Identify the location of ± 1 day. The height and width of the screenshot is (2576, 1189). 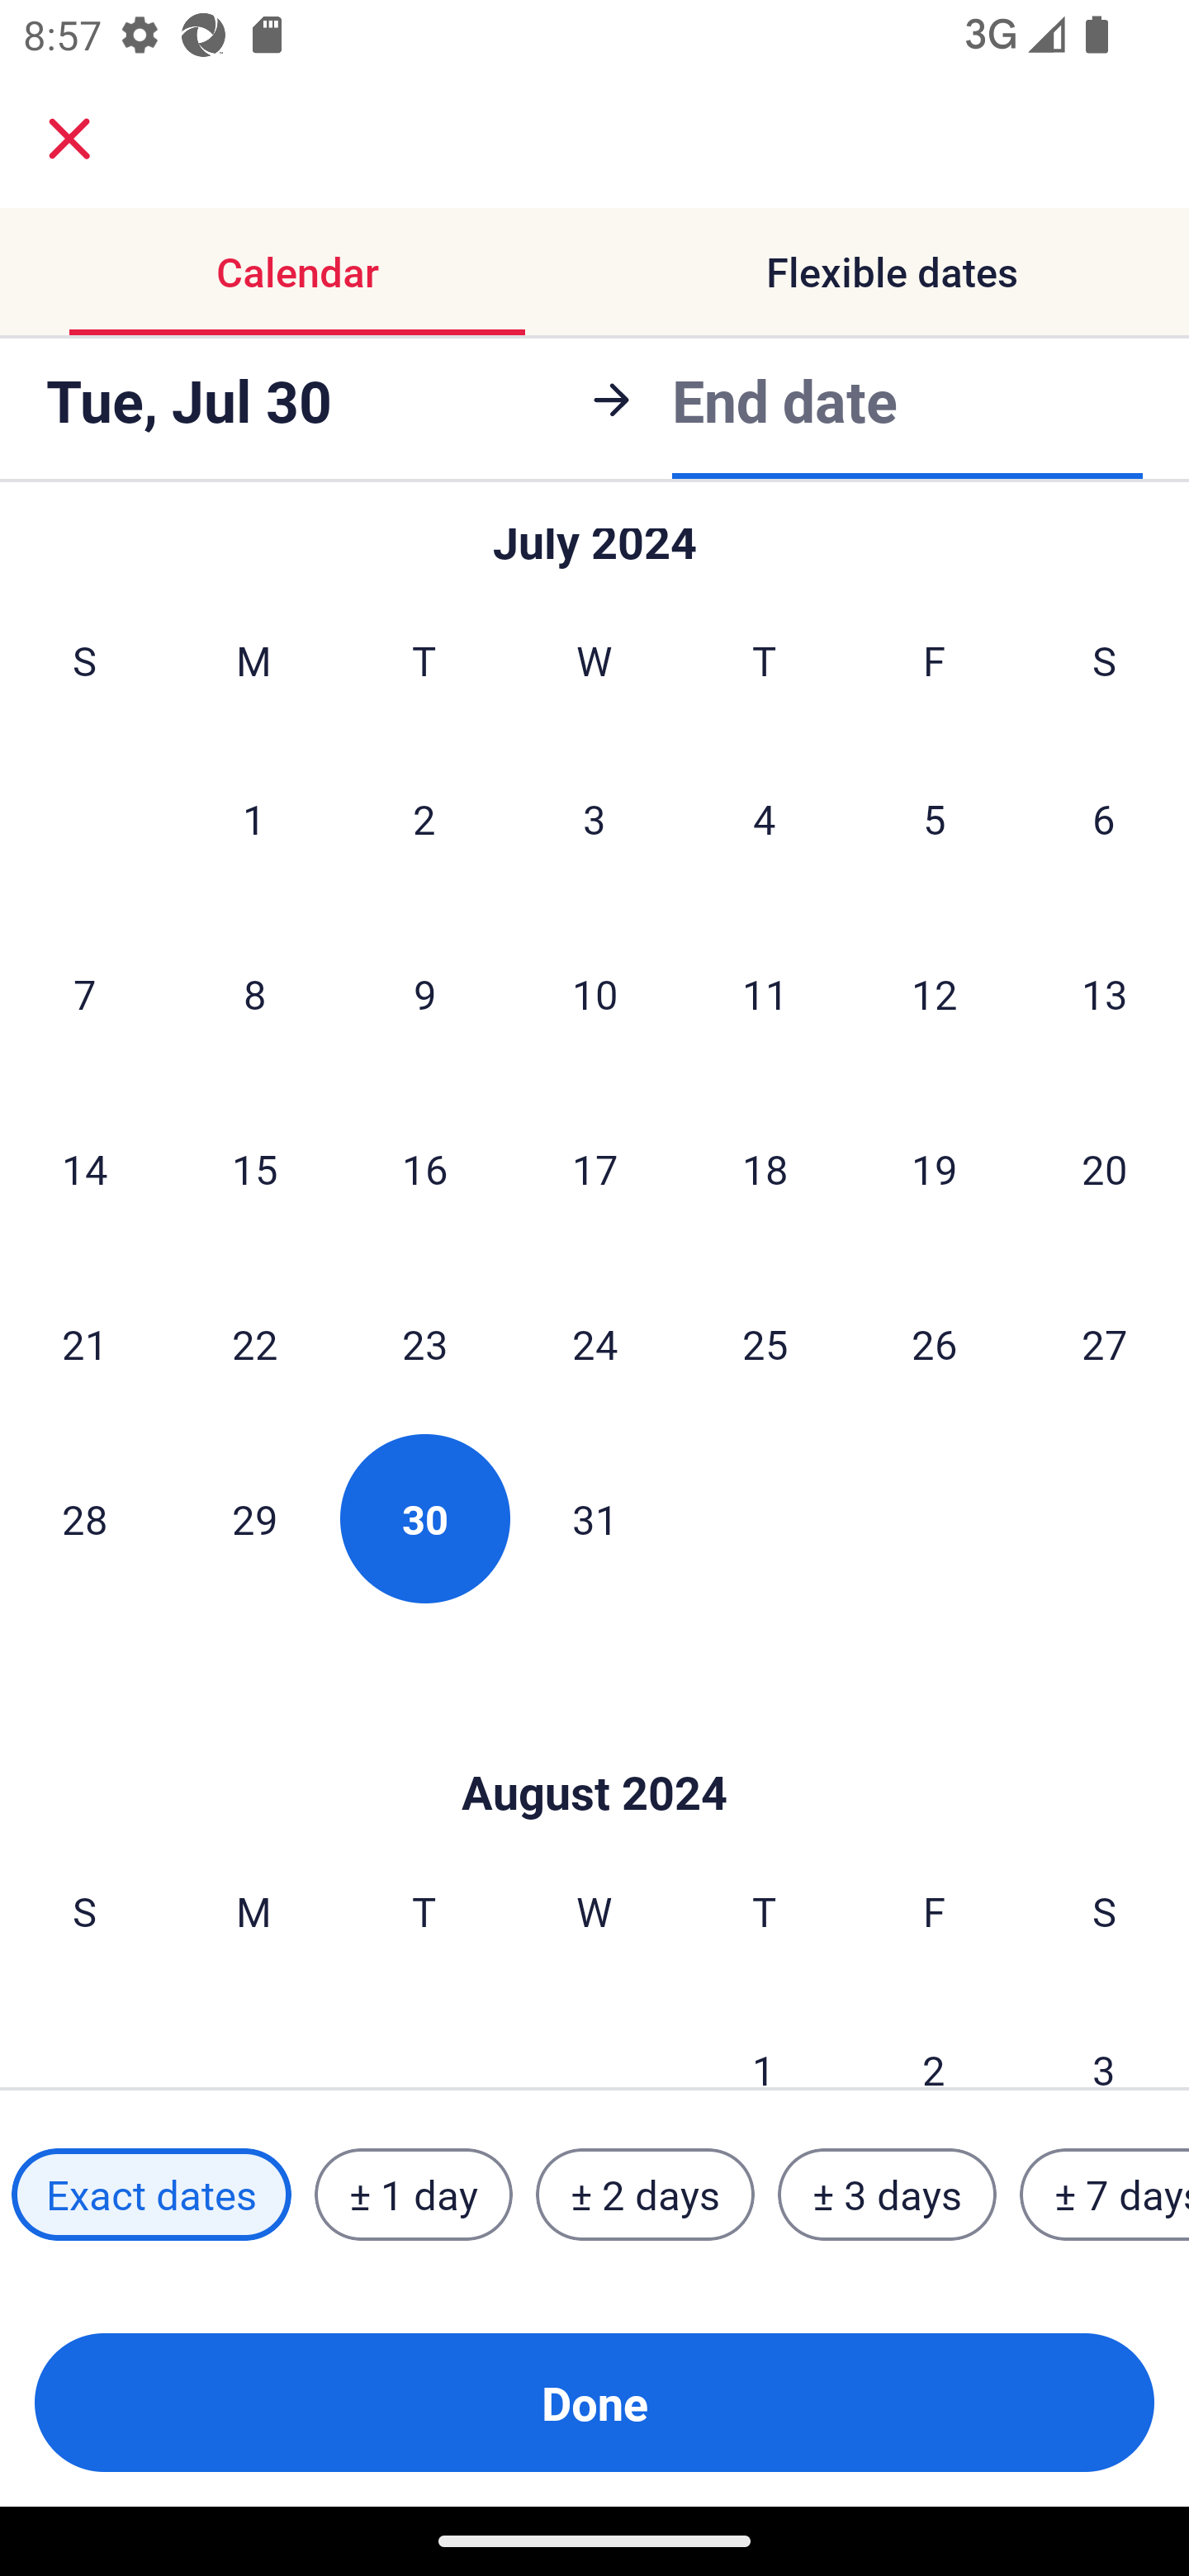
(413, 2195).